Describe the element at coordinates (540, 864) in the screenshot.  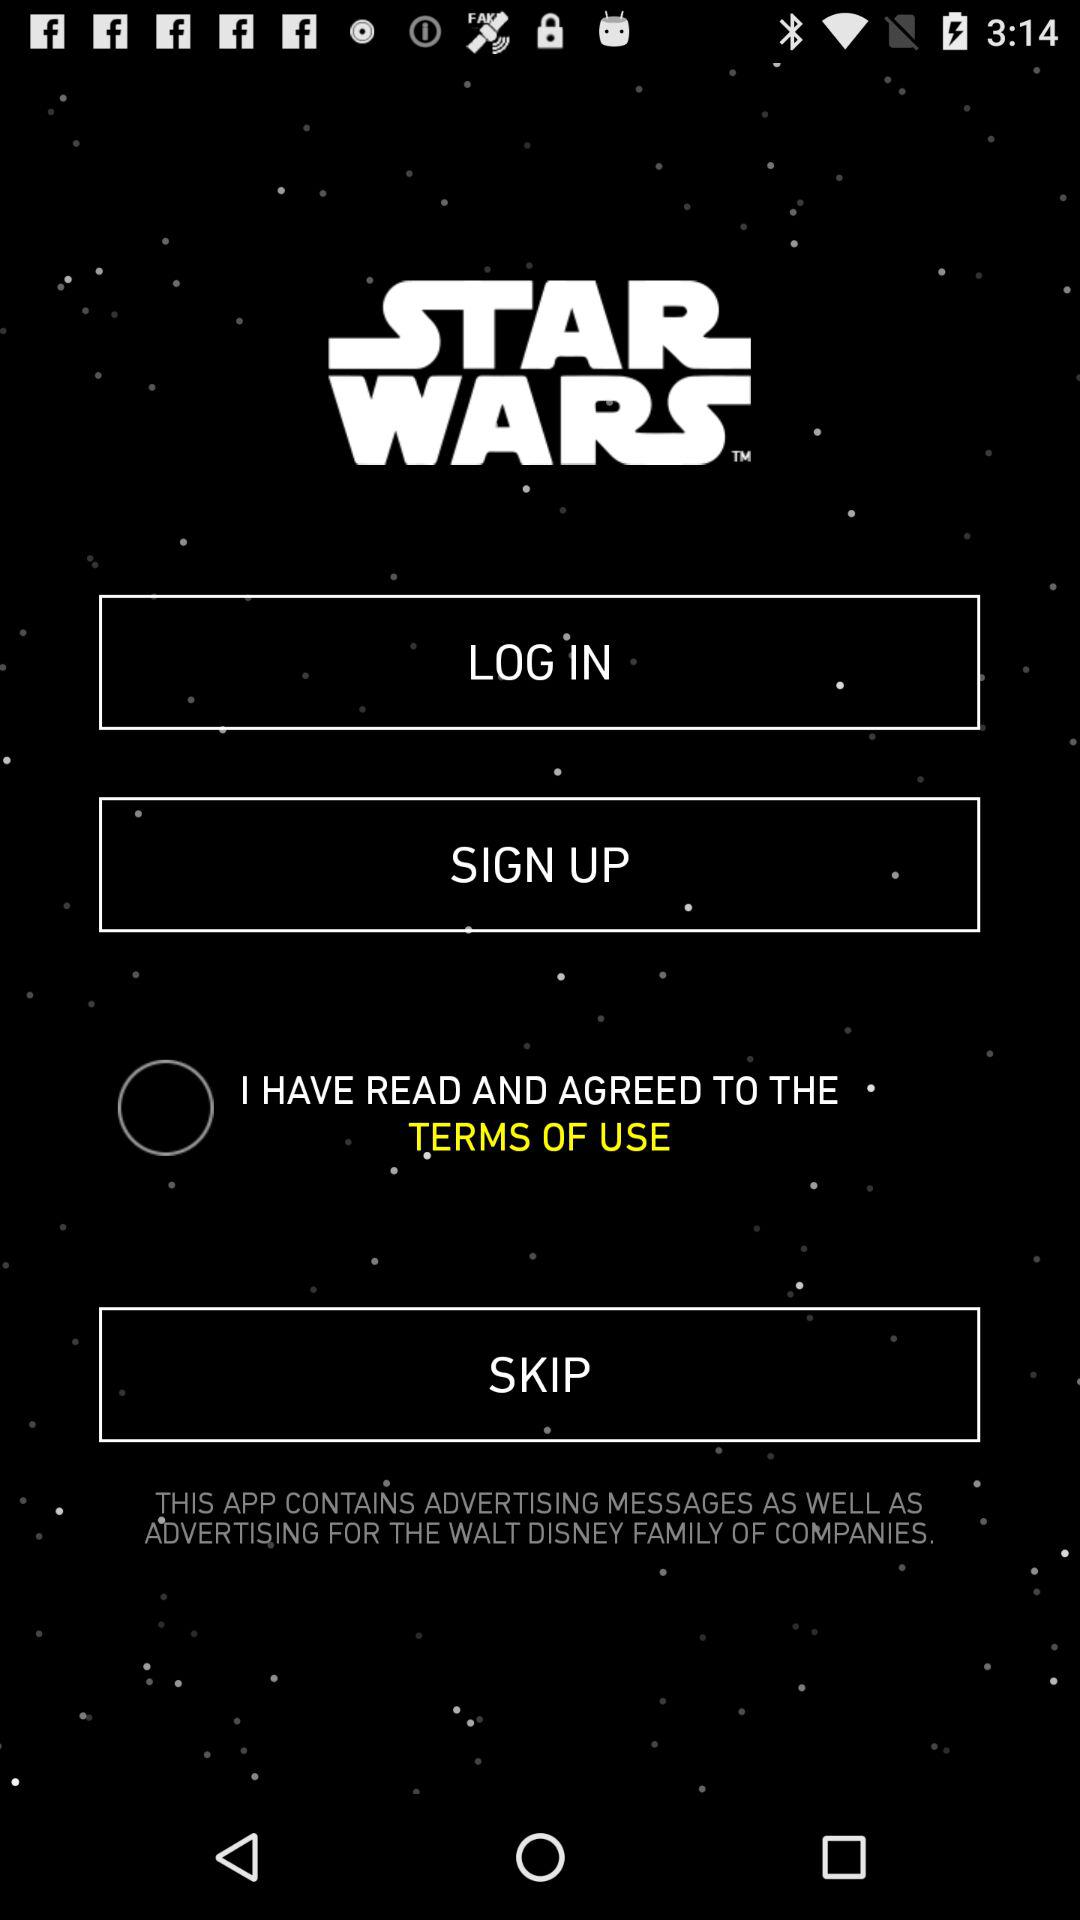
I see `turn on icon below the log in` at that location.